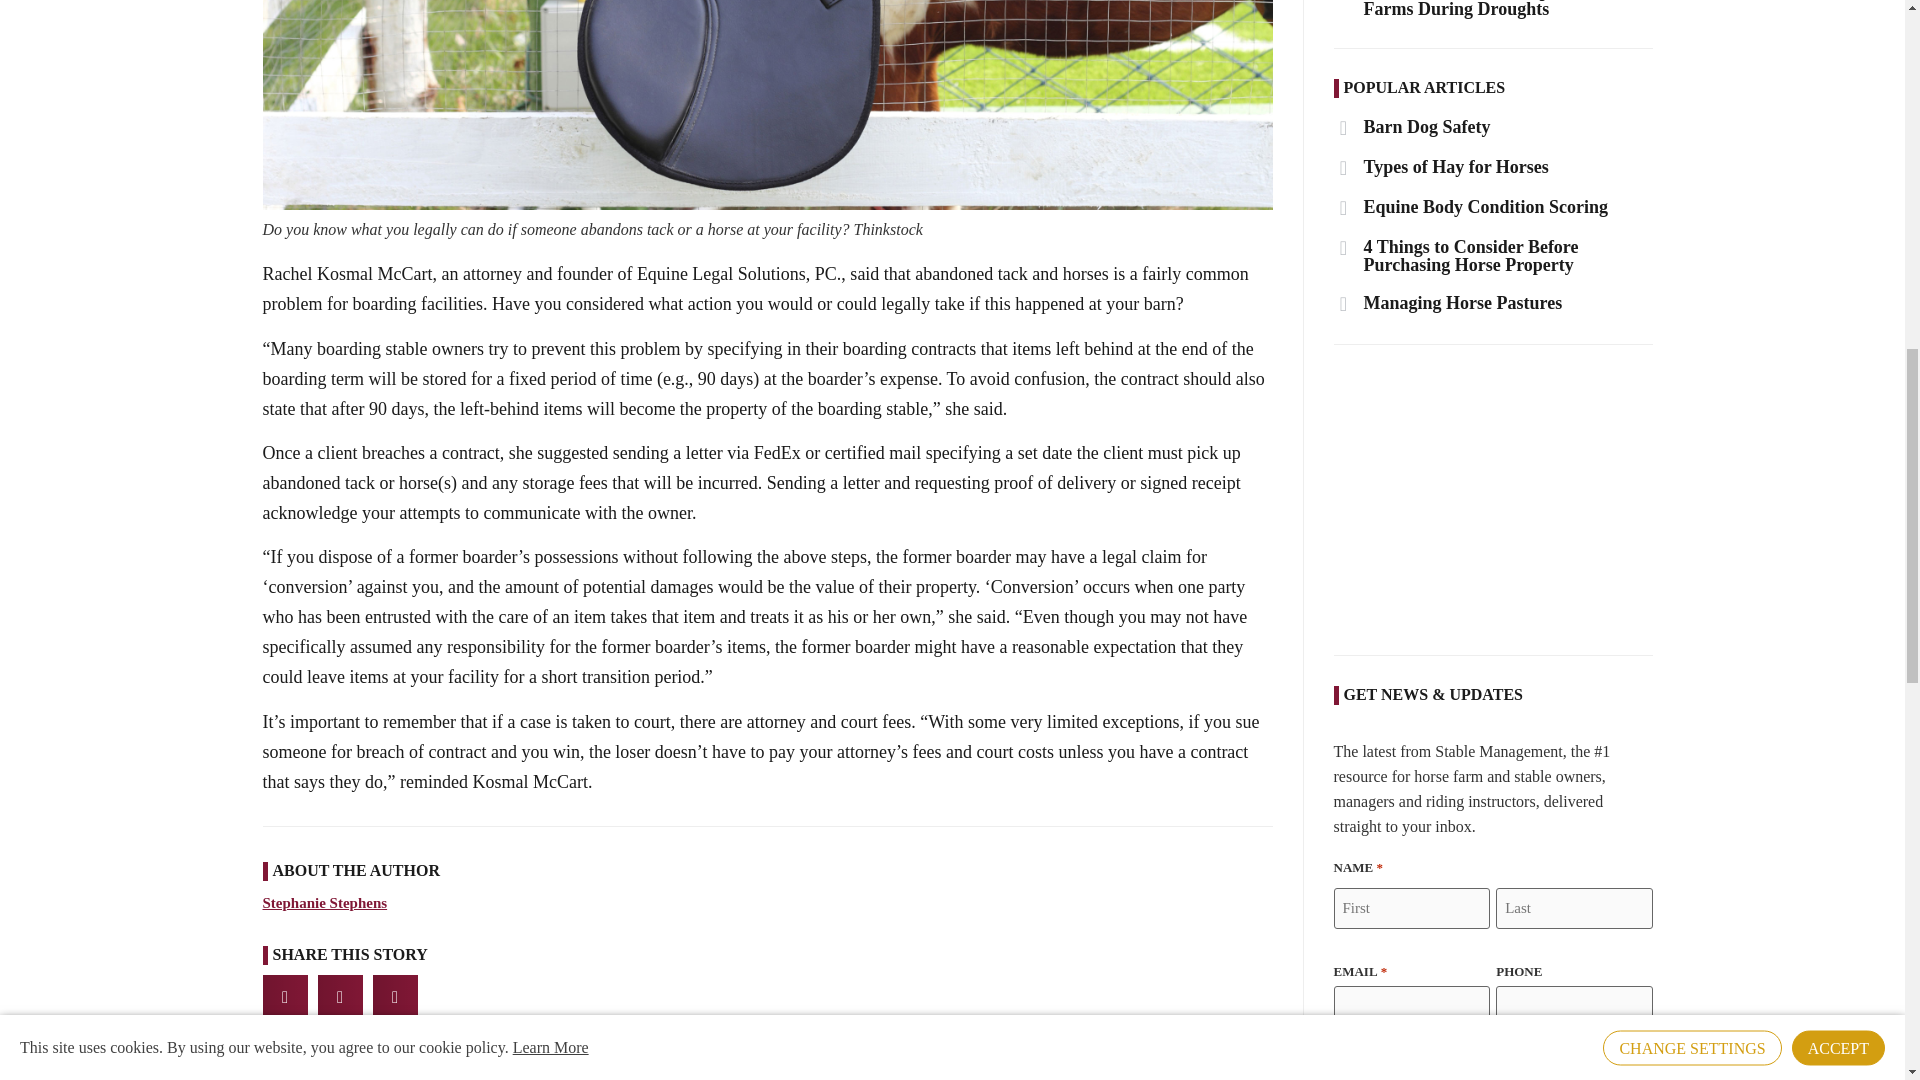  Describe the element at coordinates (1494, 500) in the screenshot. I see `3rd party ad content` at that location.